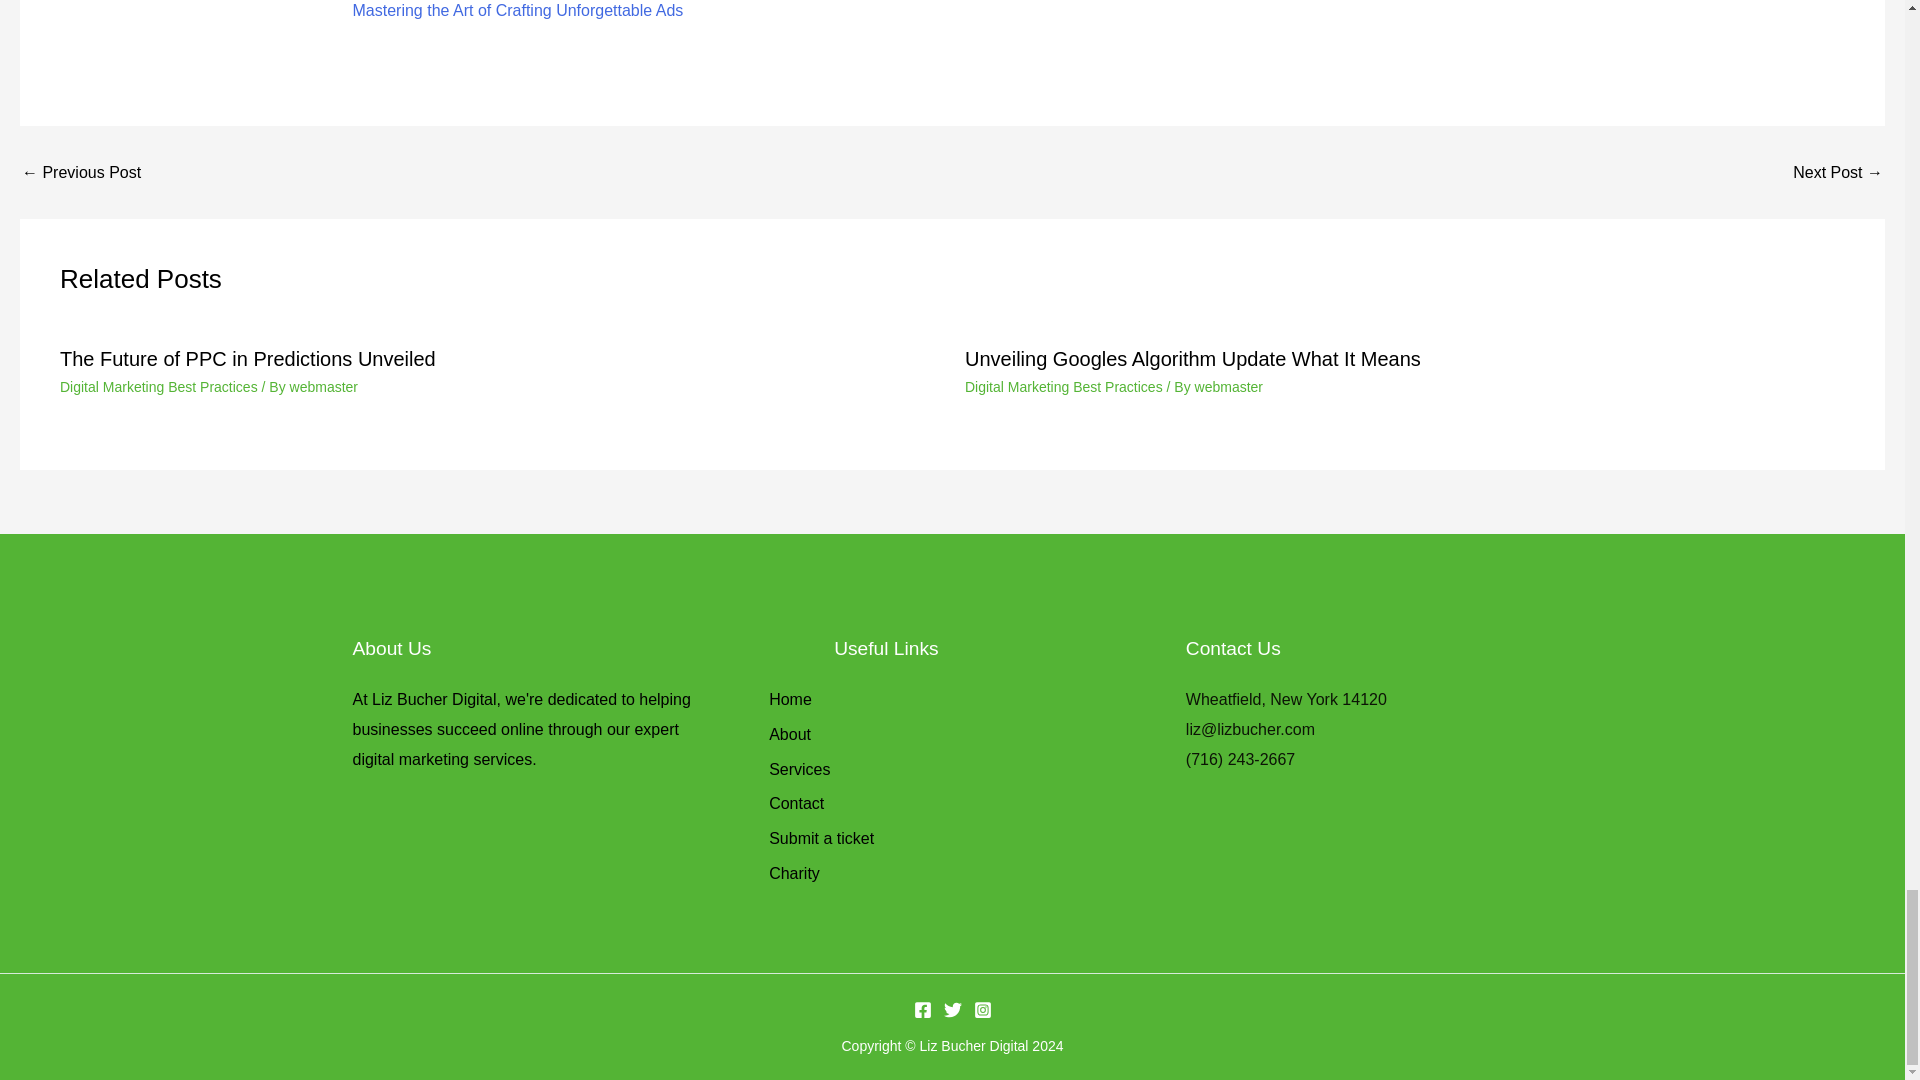  Describe the element at coordinates (790, 702) in the screenshot. I see `Home` at that location.